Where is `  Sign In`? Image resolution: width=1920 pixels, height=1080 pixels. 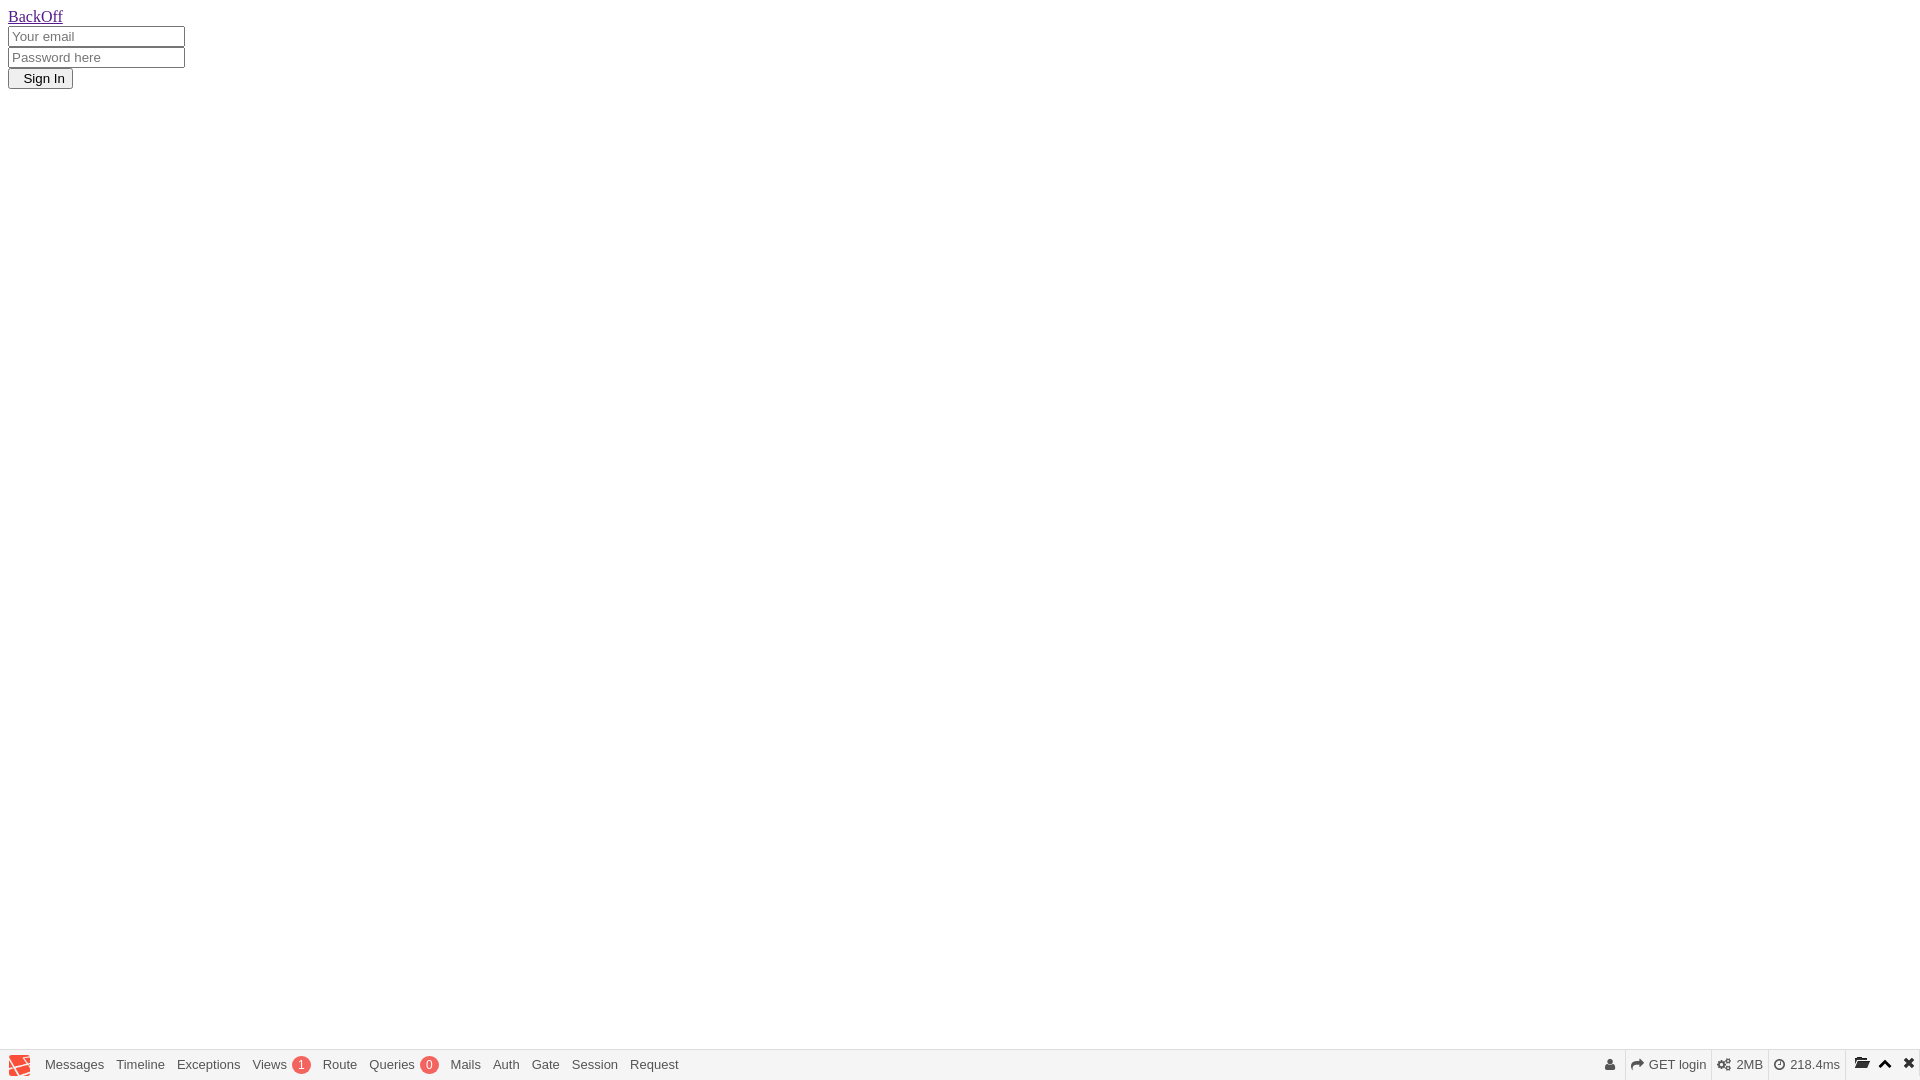
  Sign In is located at coordinates (40, 78).